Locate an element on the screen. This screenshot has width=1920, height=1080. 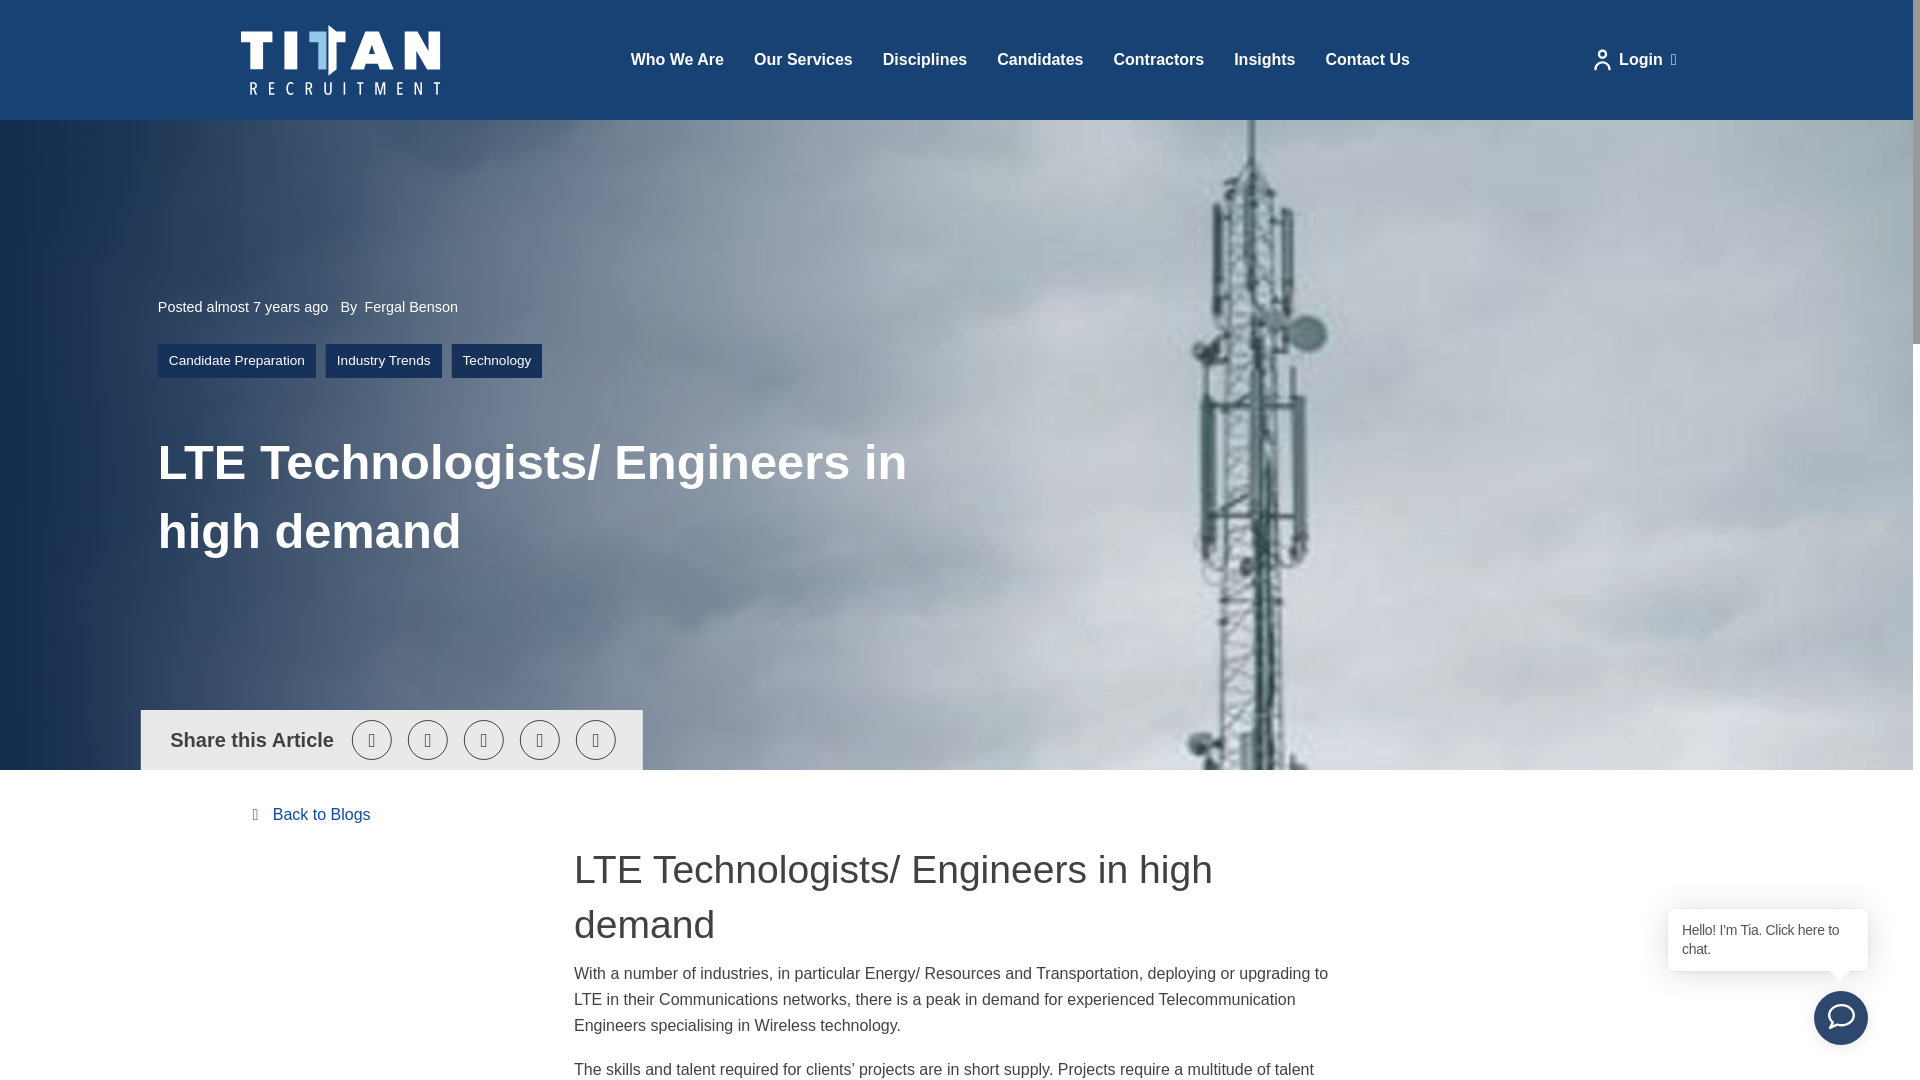
Who We Are is located at coordinates (678, 60).